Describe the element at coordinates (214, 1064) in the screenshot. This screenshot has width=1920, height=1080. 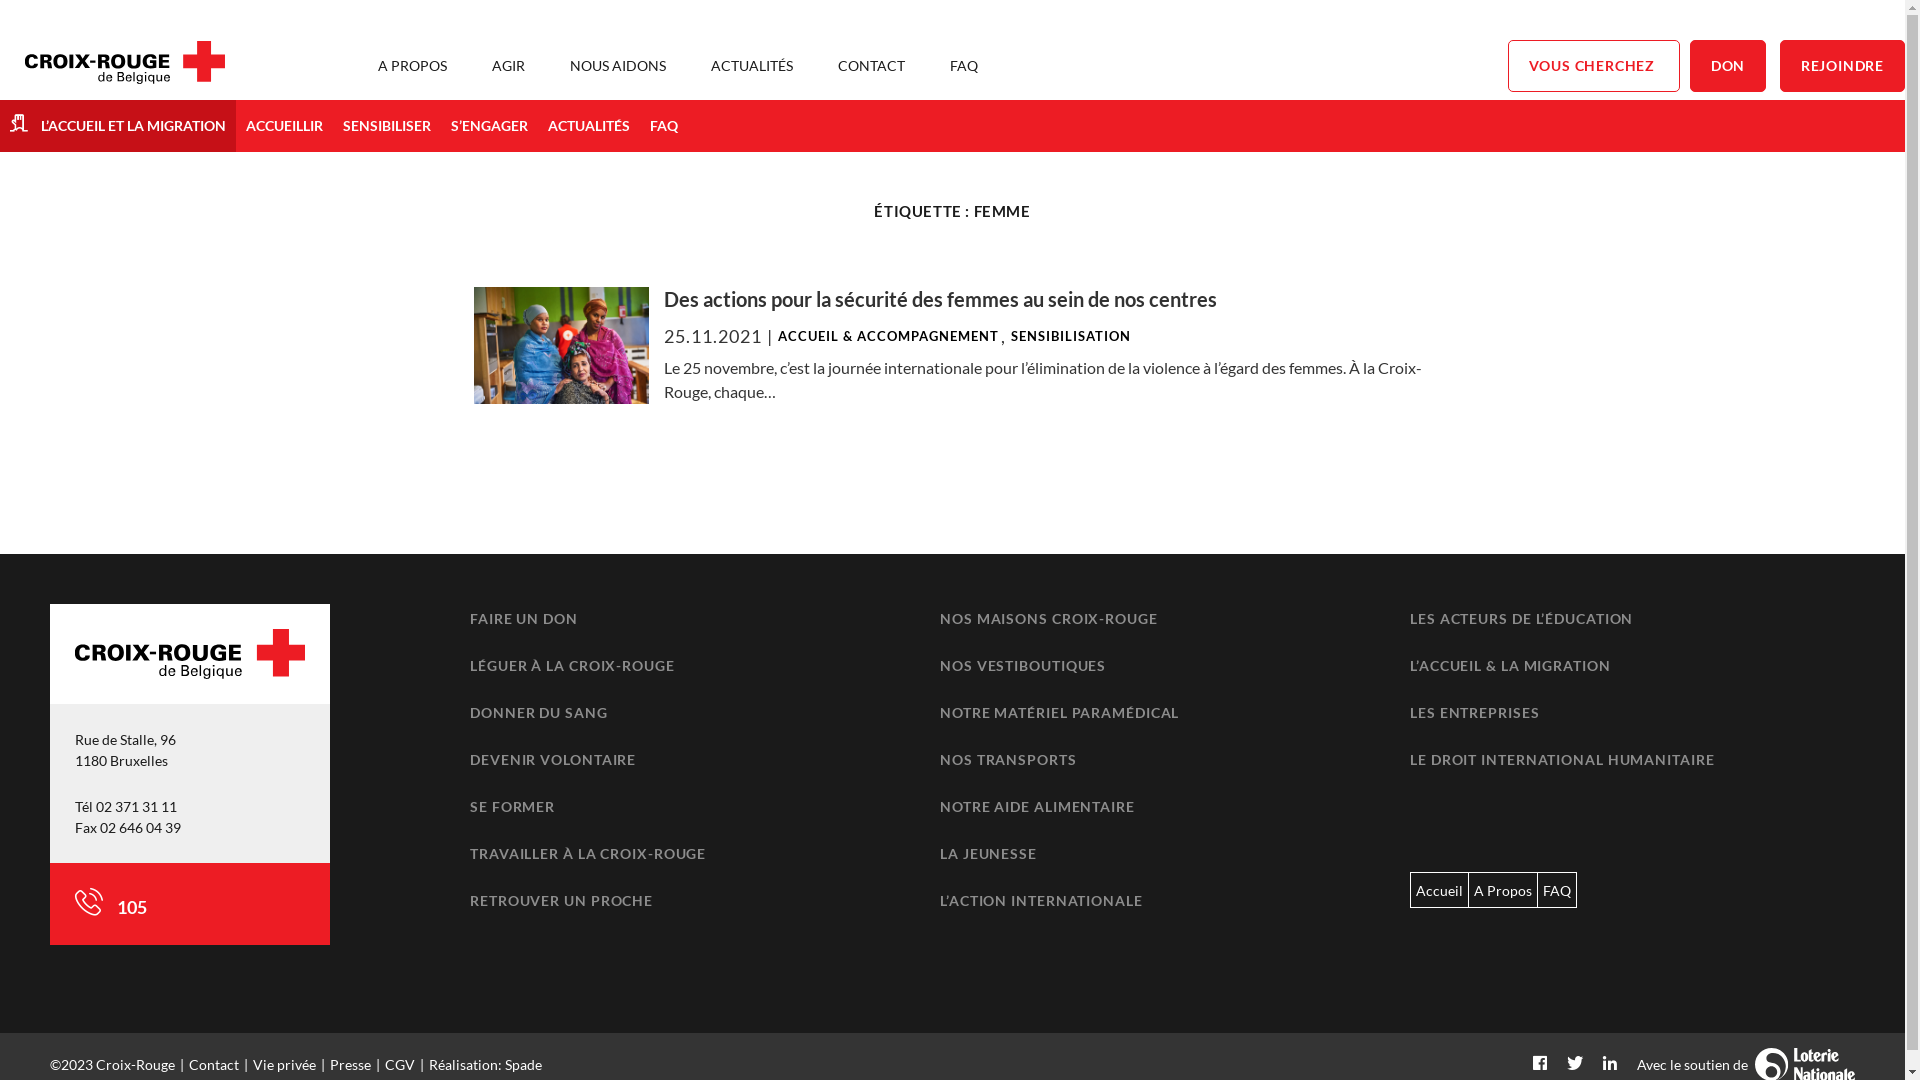
I see `Contact` at that location.